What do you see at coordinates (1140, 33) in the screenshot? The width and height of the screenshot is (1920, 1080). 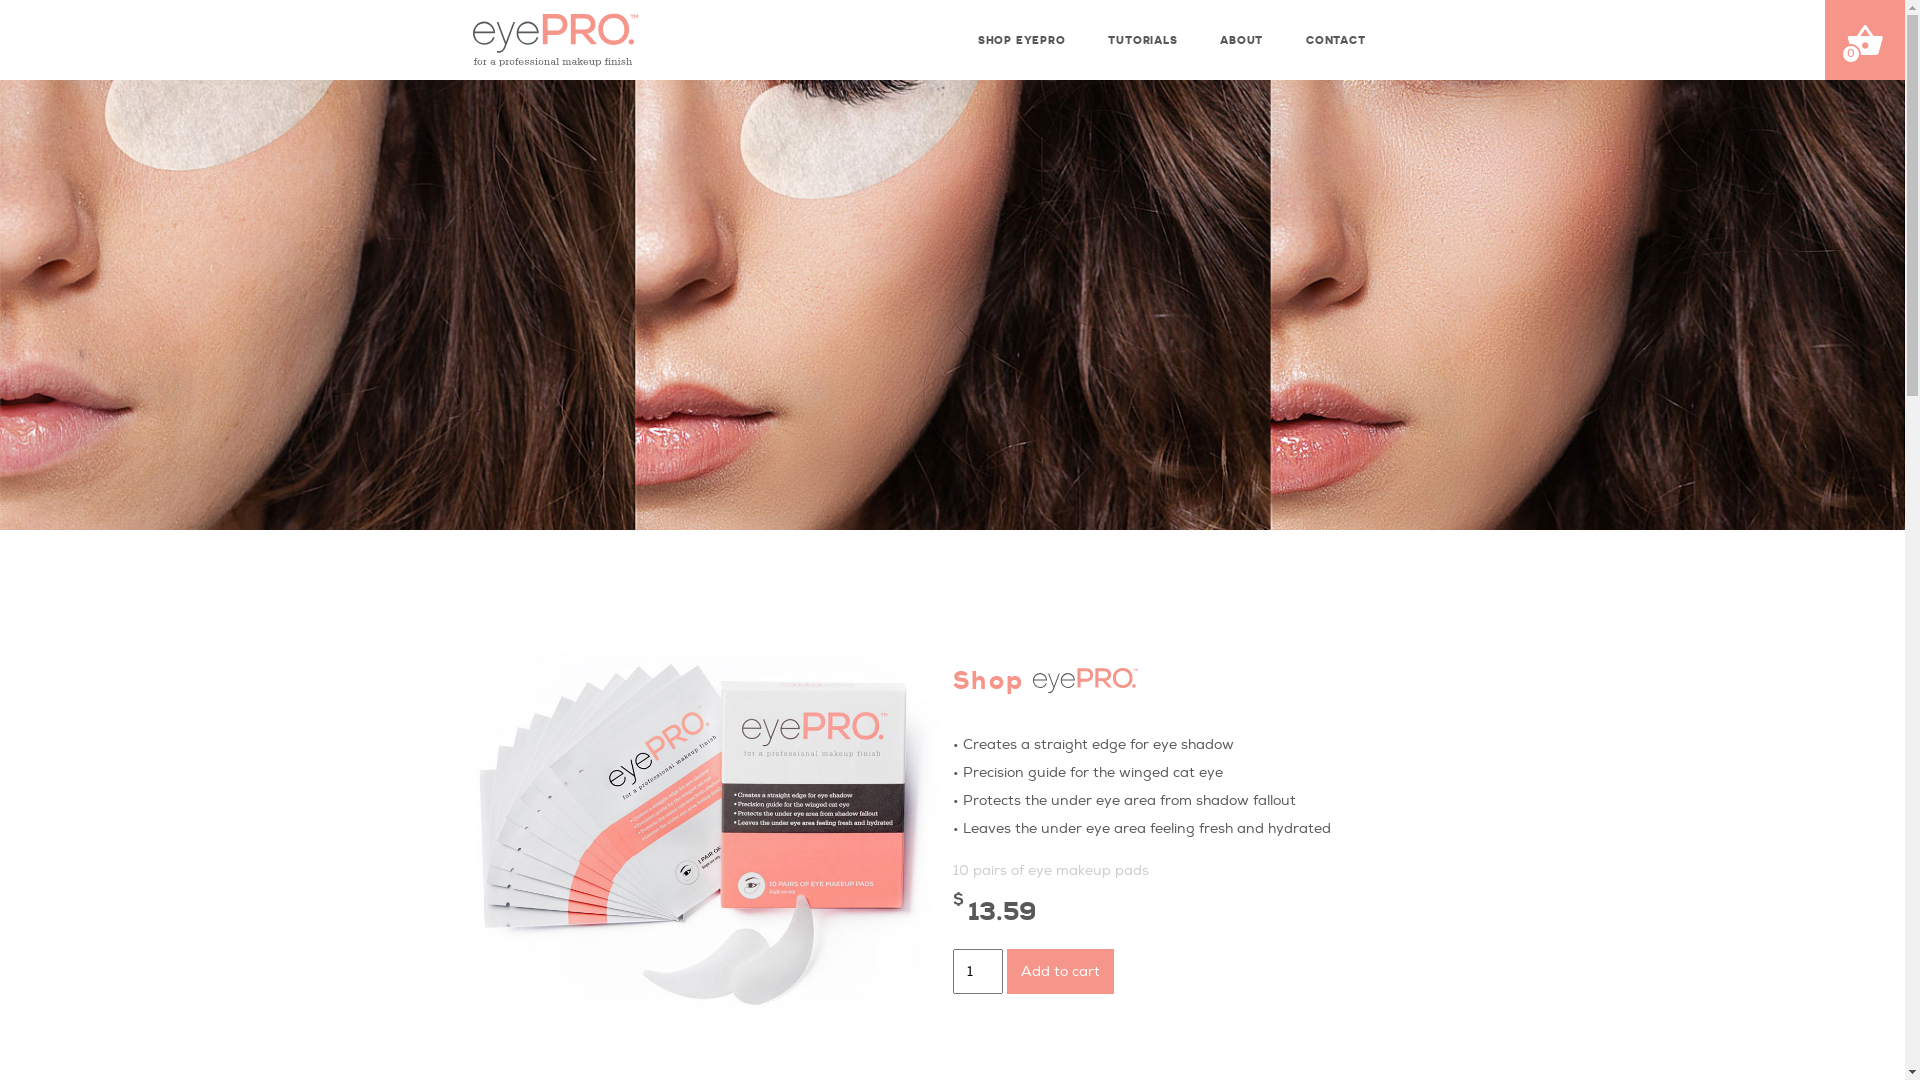 I see `TUTORIALS` at bounding box center [1140, 33].